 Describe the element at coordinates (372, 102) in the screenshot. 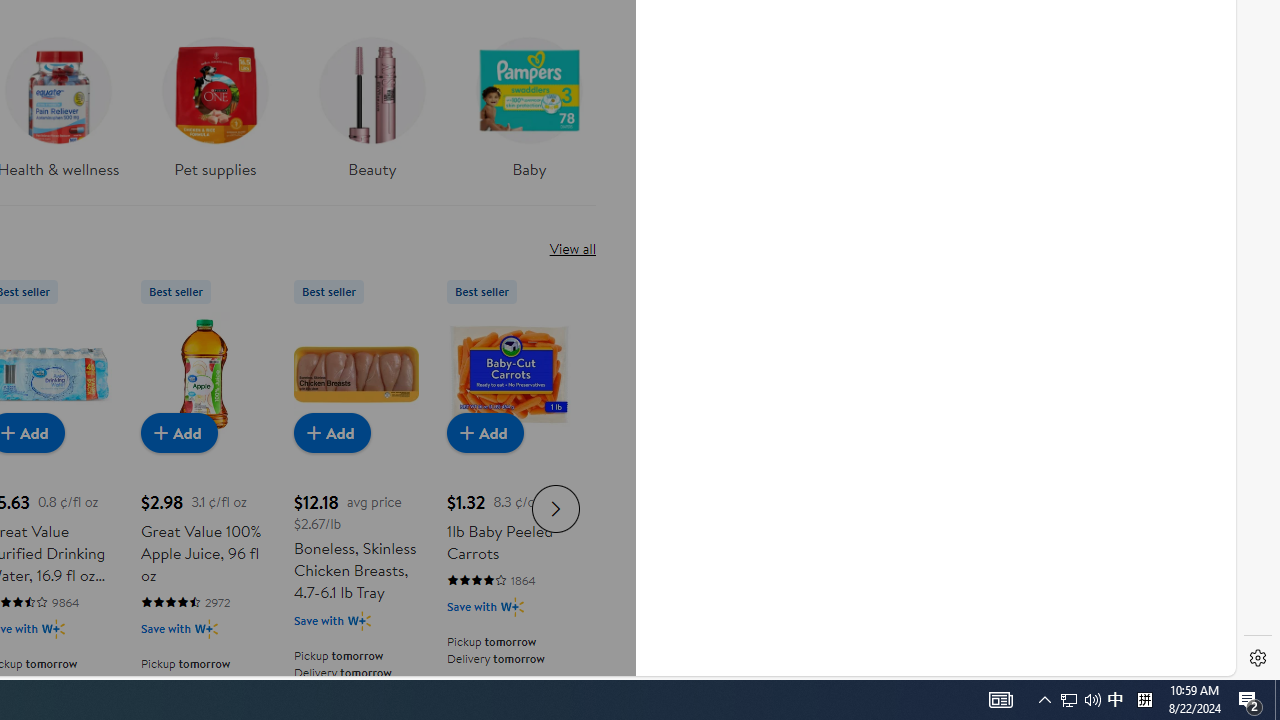

I see `Beauty` at that location.